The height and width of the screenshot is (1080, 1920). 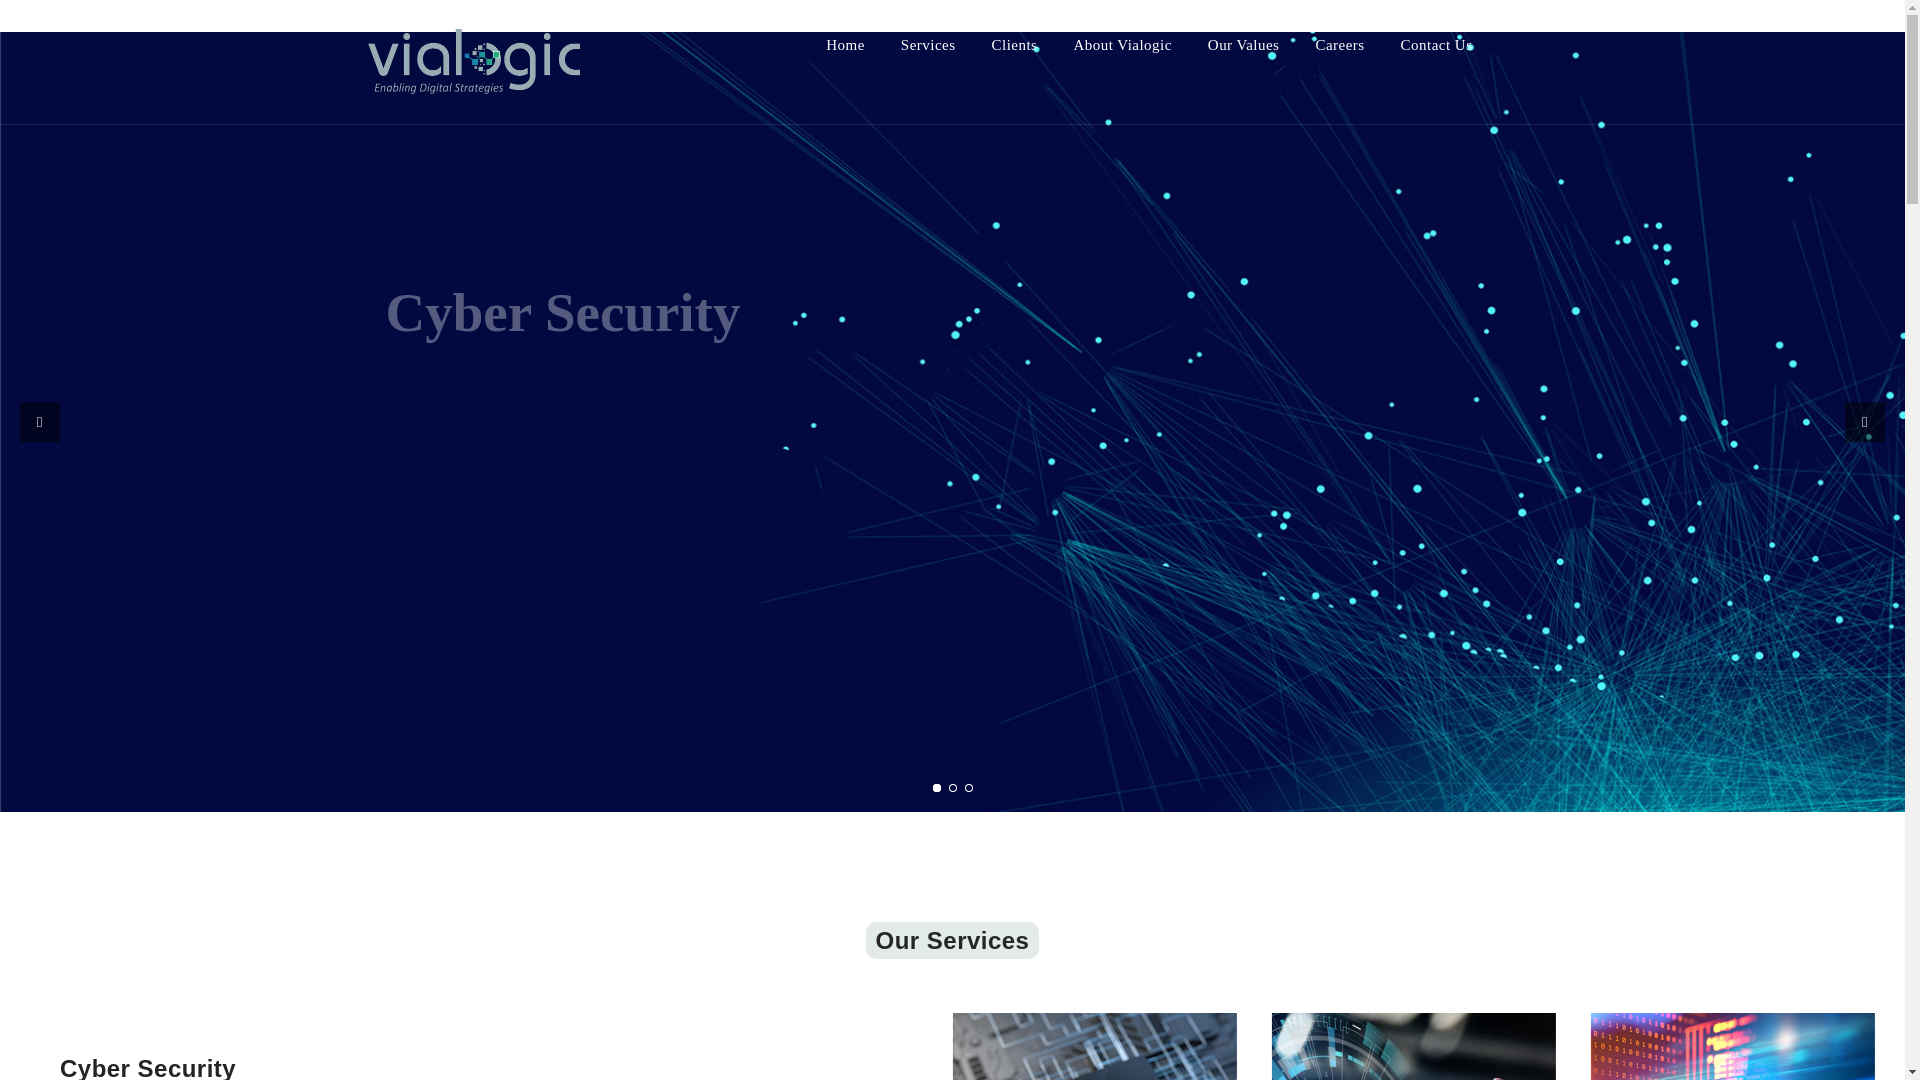 I want to click on Careers, so click(x=1339, y=44).